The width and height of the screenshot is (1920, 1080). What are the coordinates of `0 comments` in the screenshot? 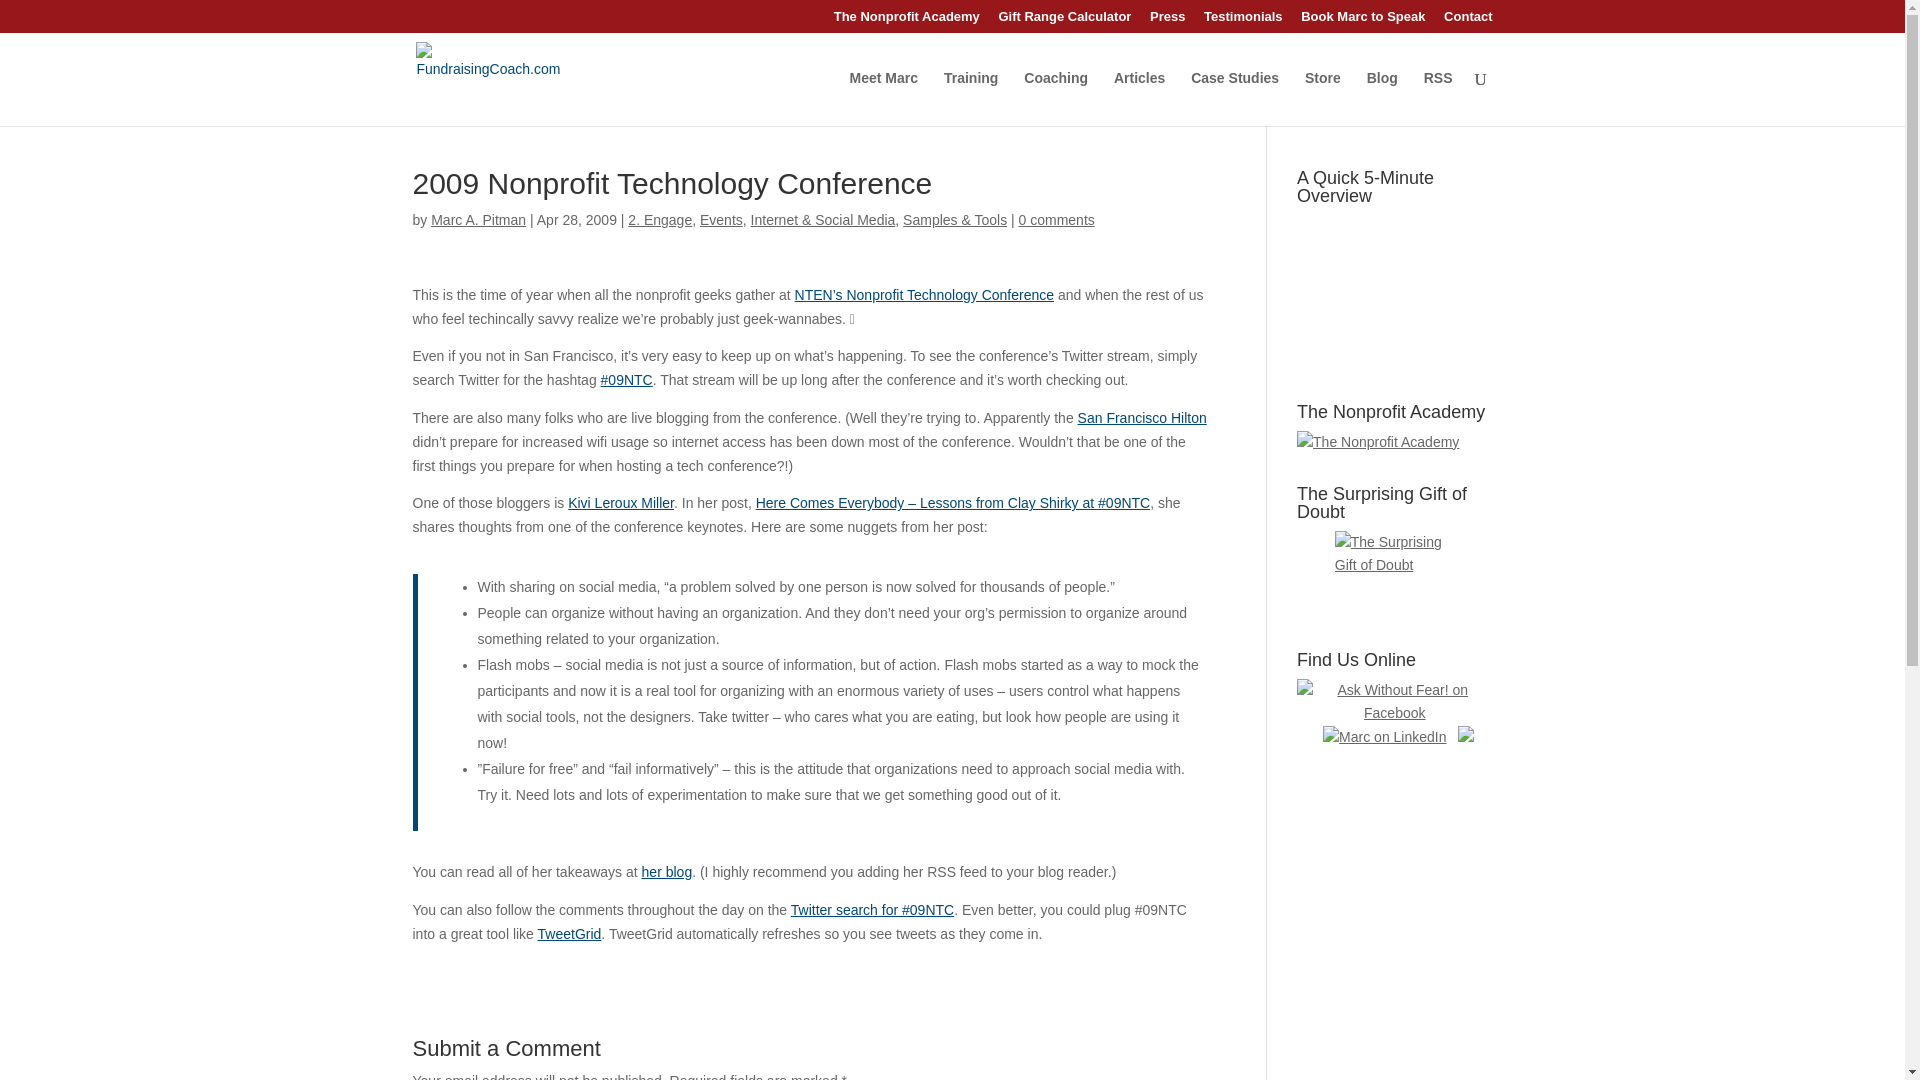 It's located at (1056, 219).